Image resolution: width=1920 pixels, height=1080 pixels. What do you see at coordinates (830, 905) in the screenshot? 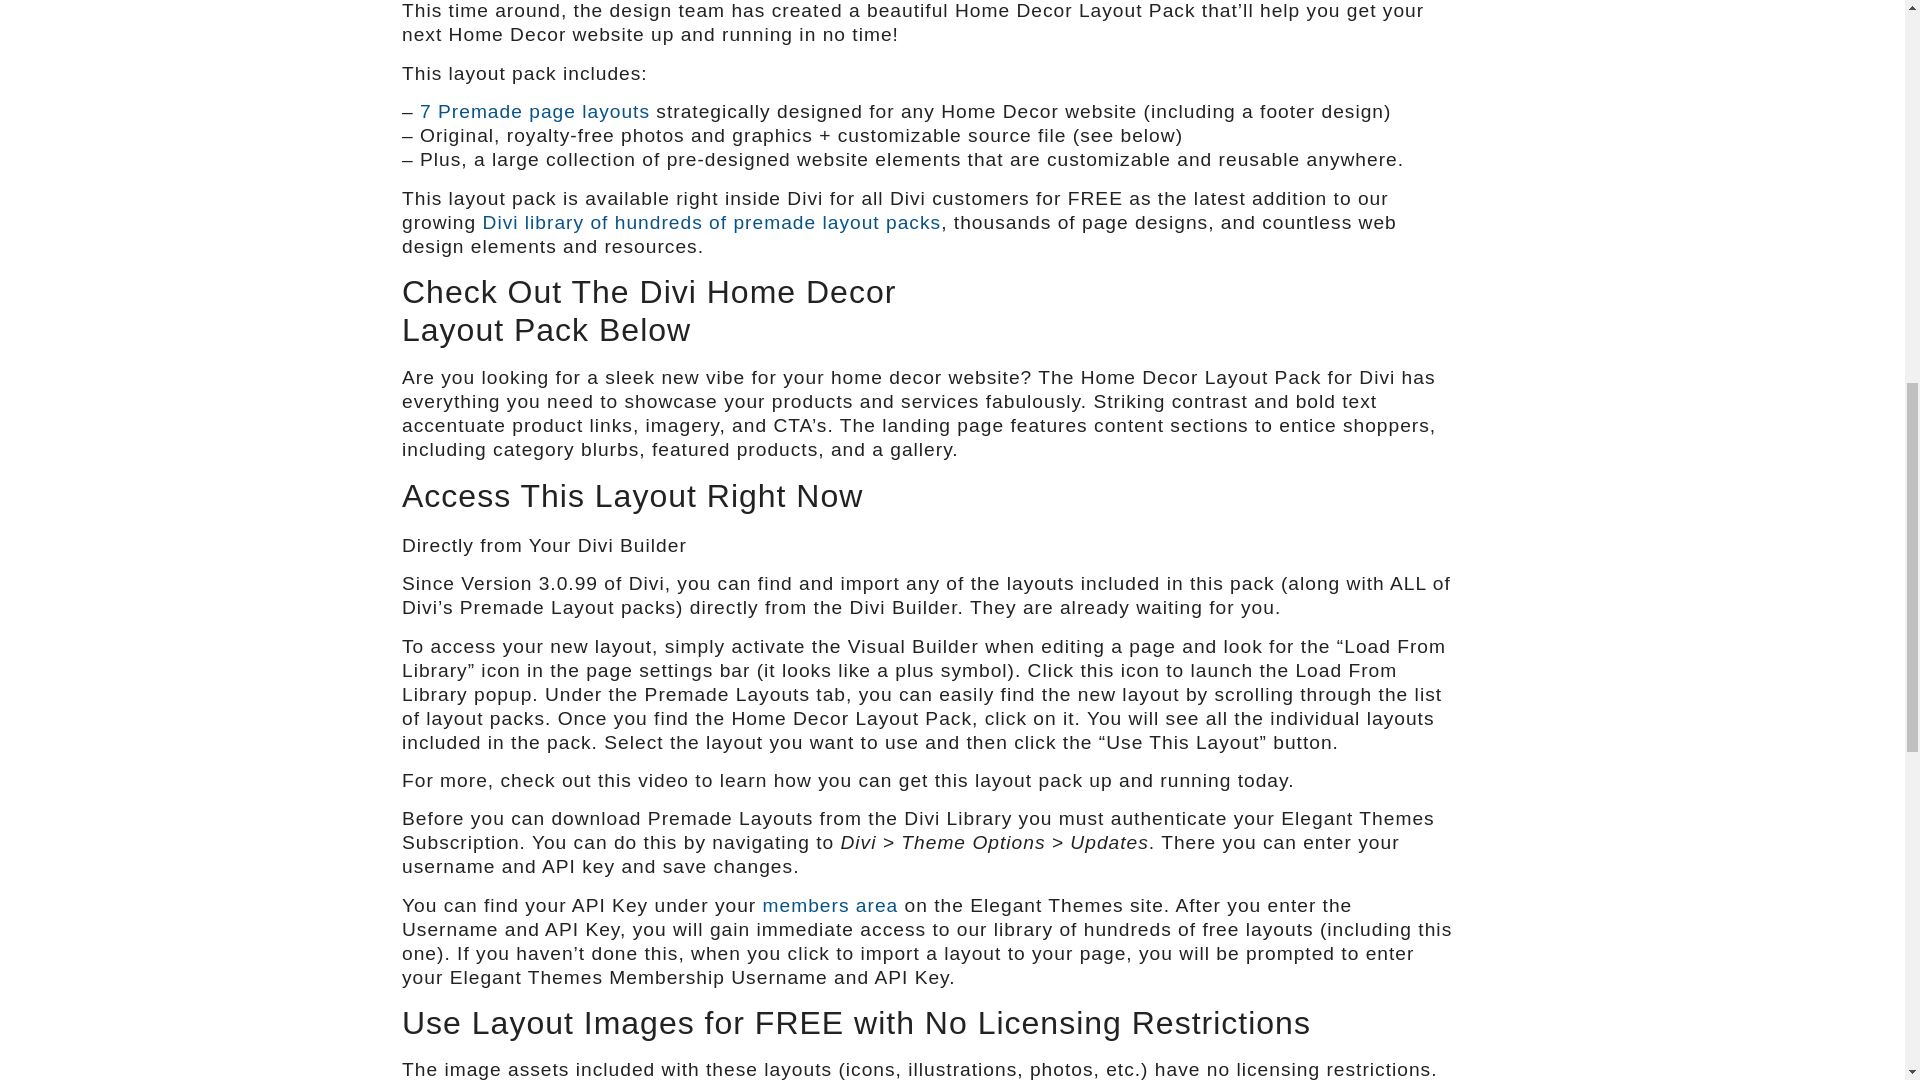
I see `members area` at bounding box center [830, 905].